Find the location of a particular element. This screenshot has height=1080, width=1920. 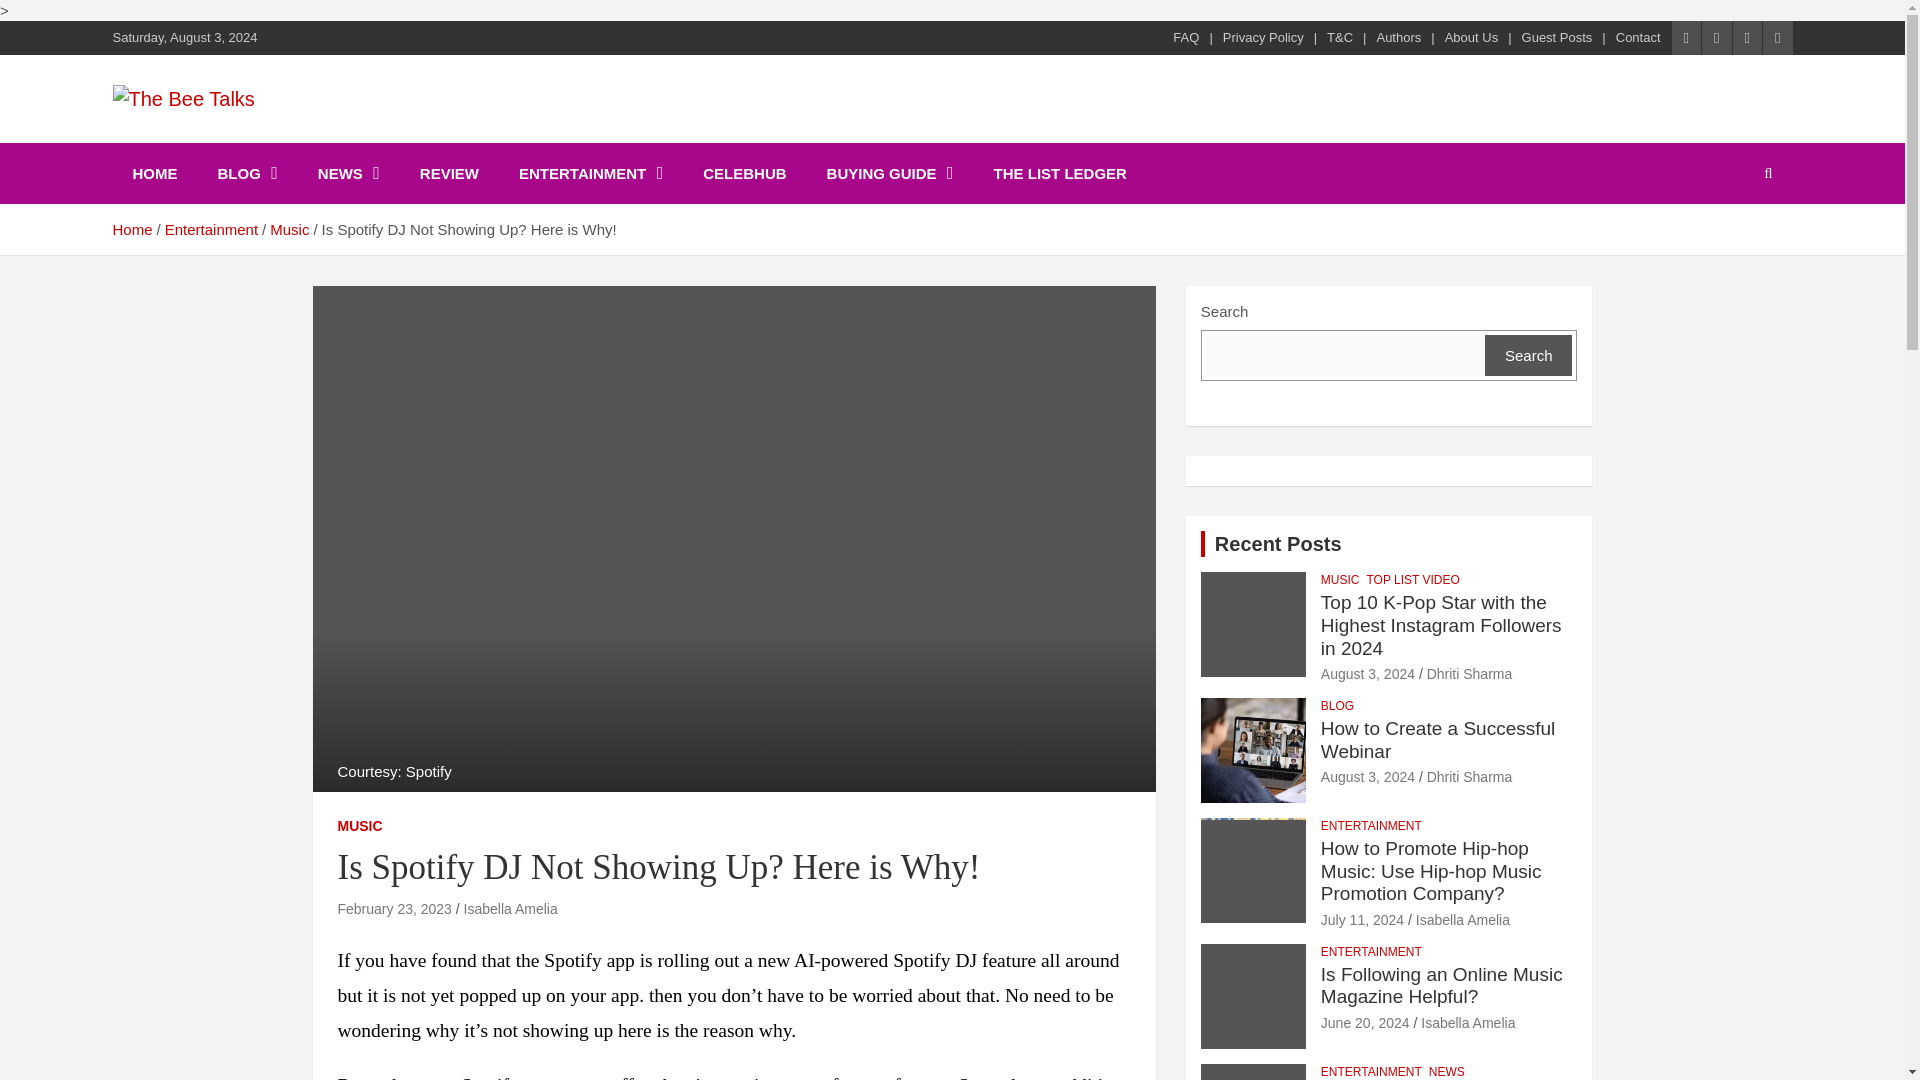

Authors is located at coordinates (1398, 38).